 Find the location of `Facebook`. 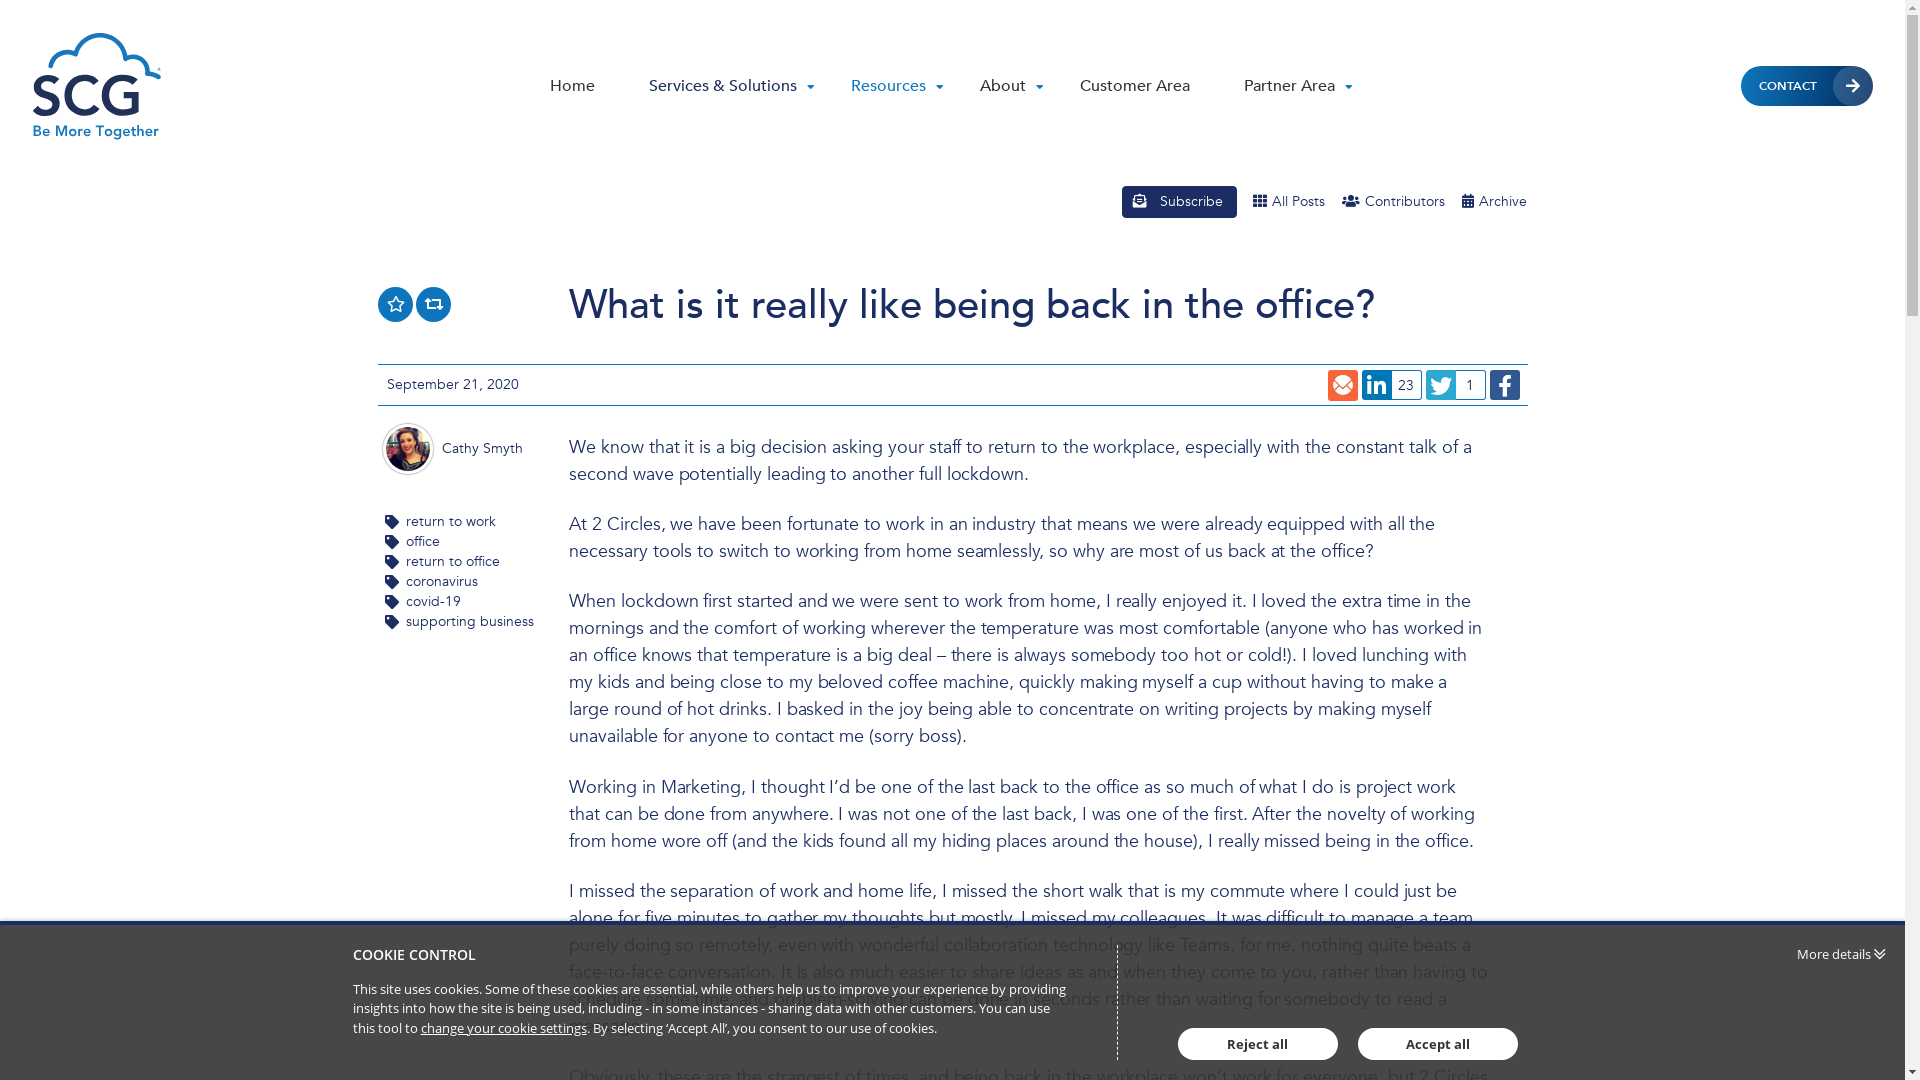

Facebook is located at coordinates (1505, 386).